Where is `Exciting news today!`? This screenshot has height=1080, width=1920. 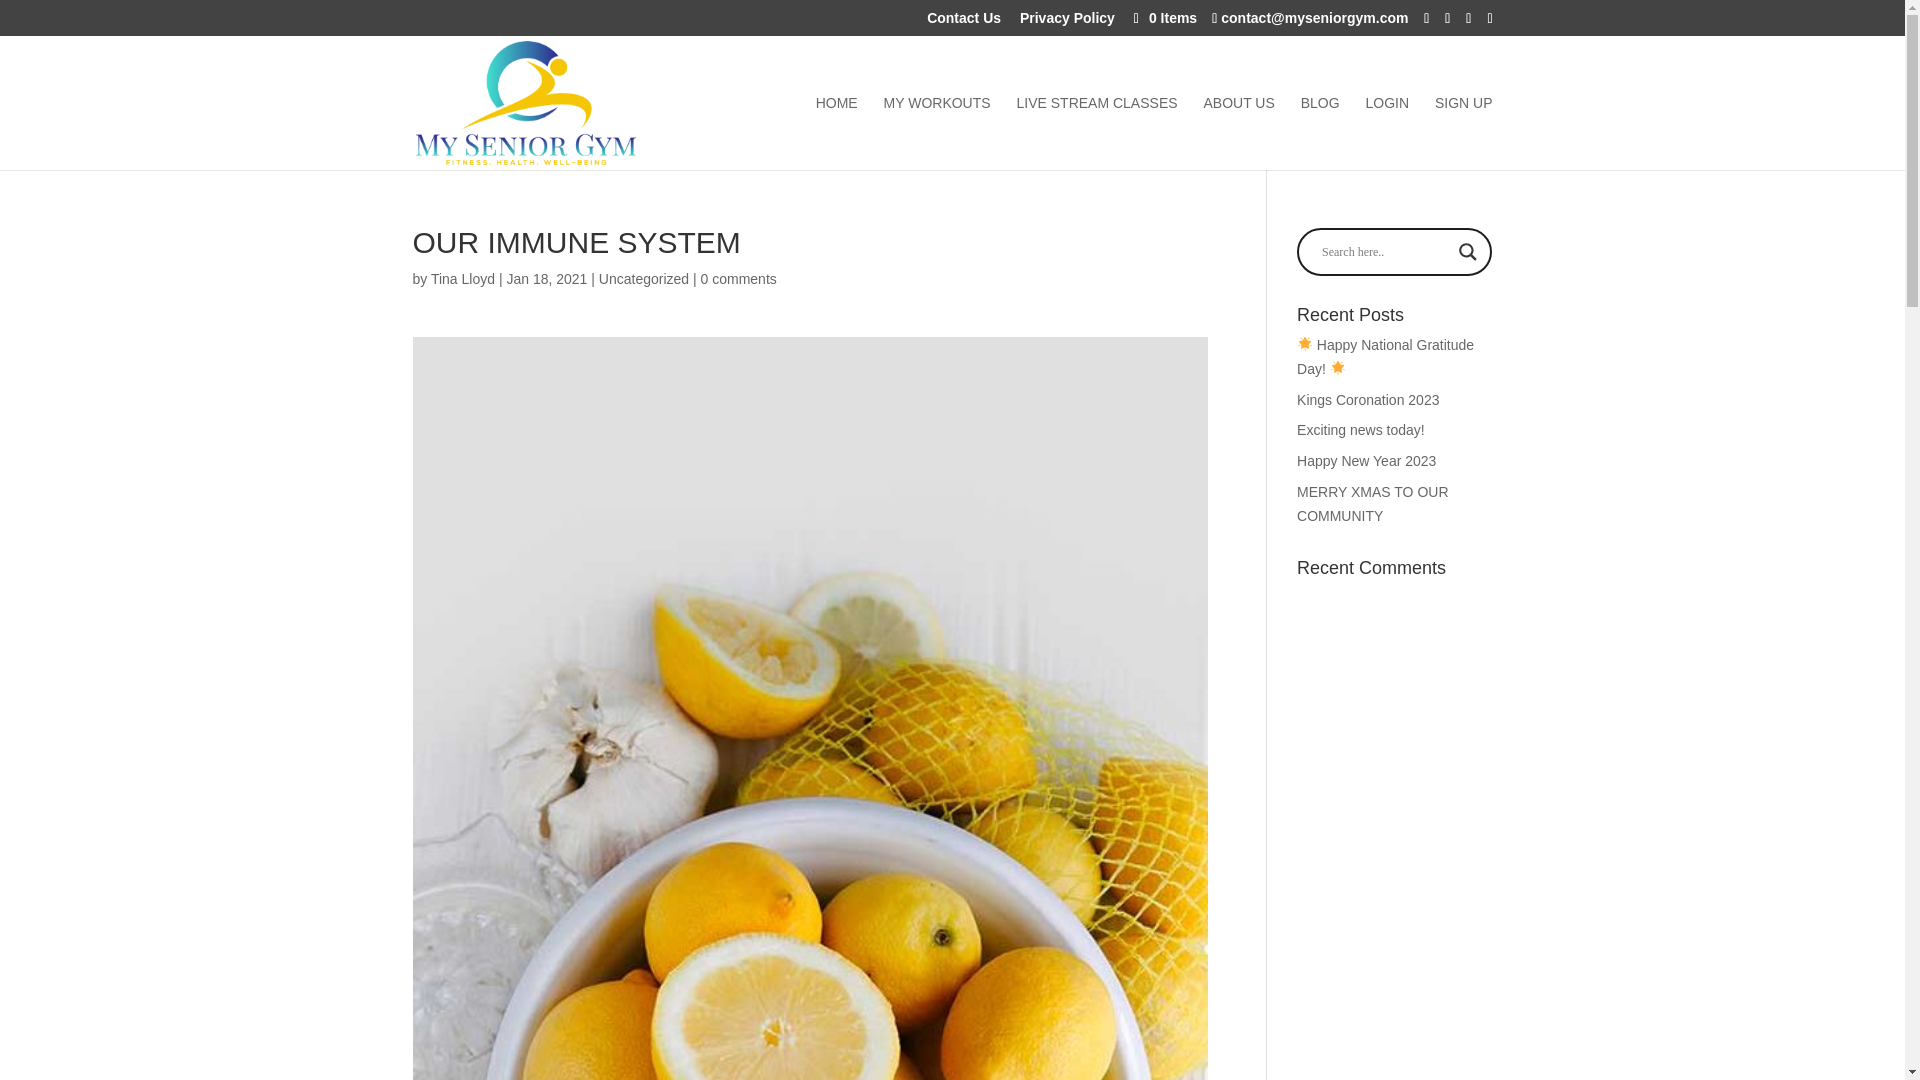
Exciting news today! is located at coordinates (1360, 430).